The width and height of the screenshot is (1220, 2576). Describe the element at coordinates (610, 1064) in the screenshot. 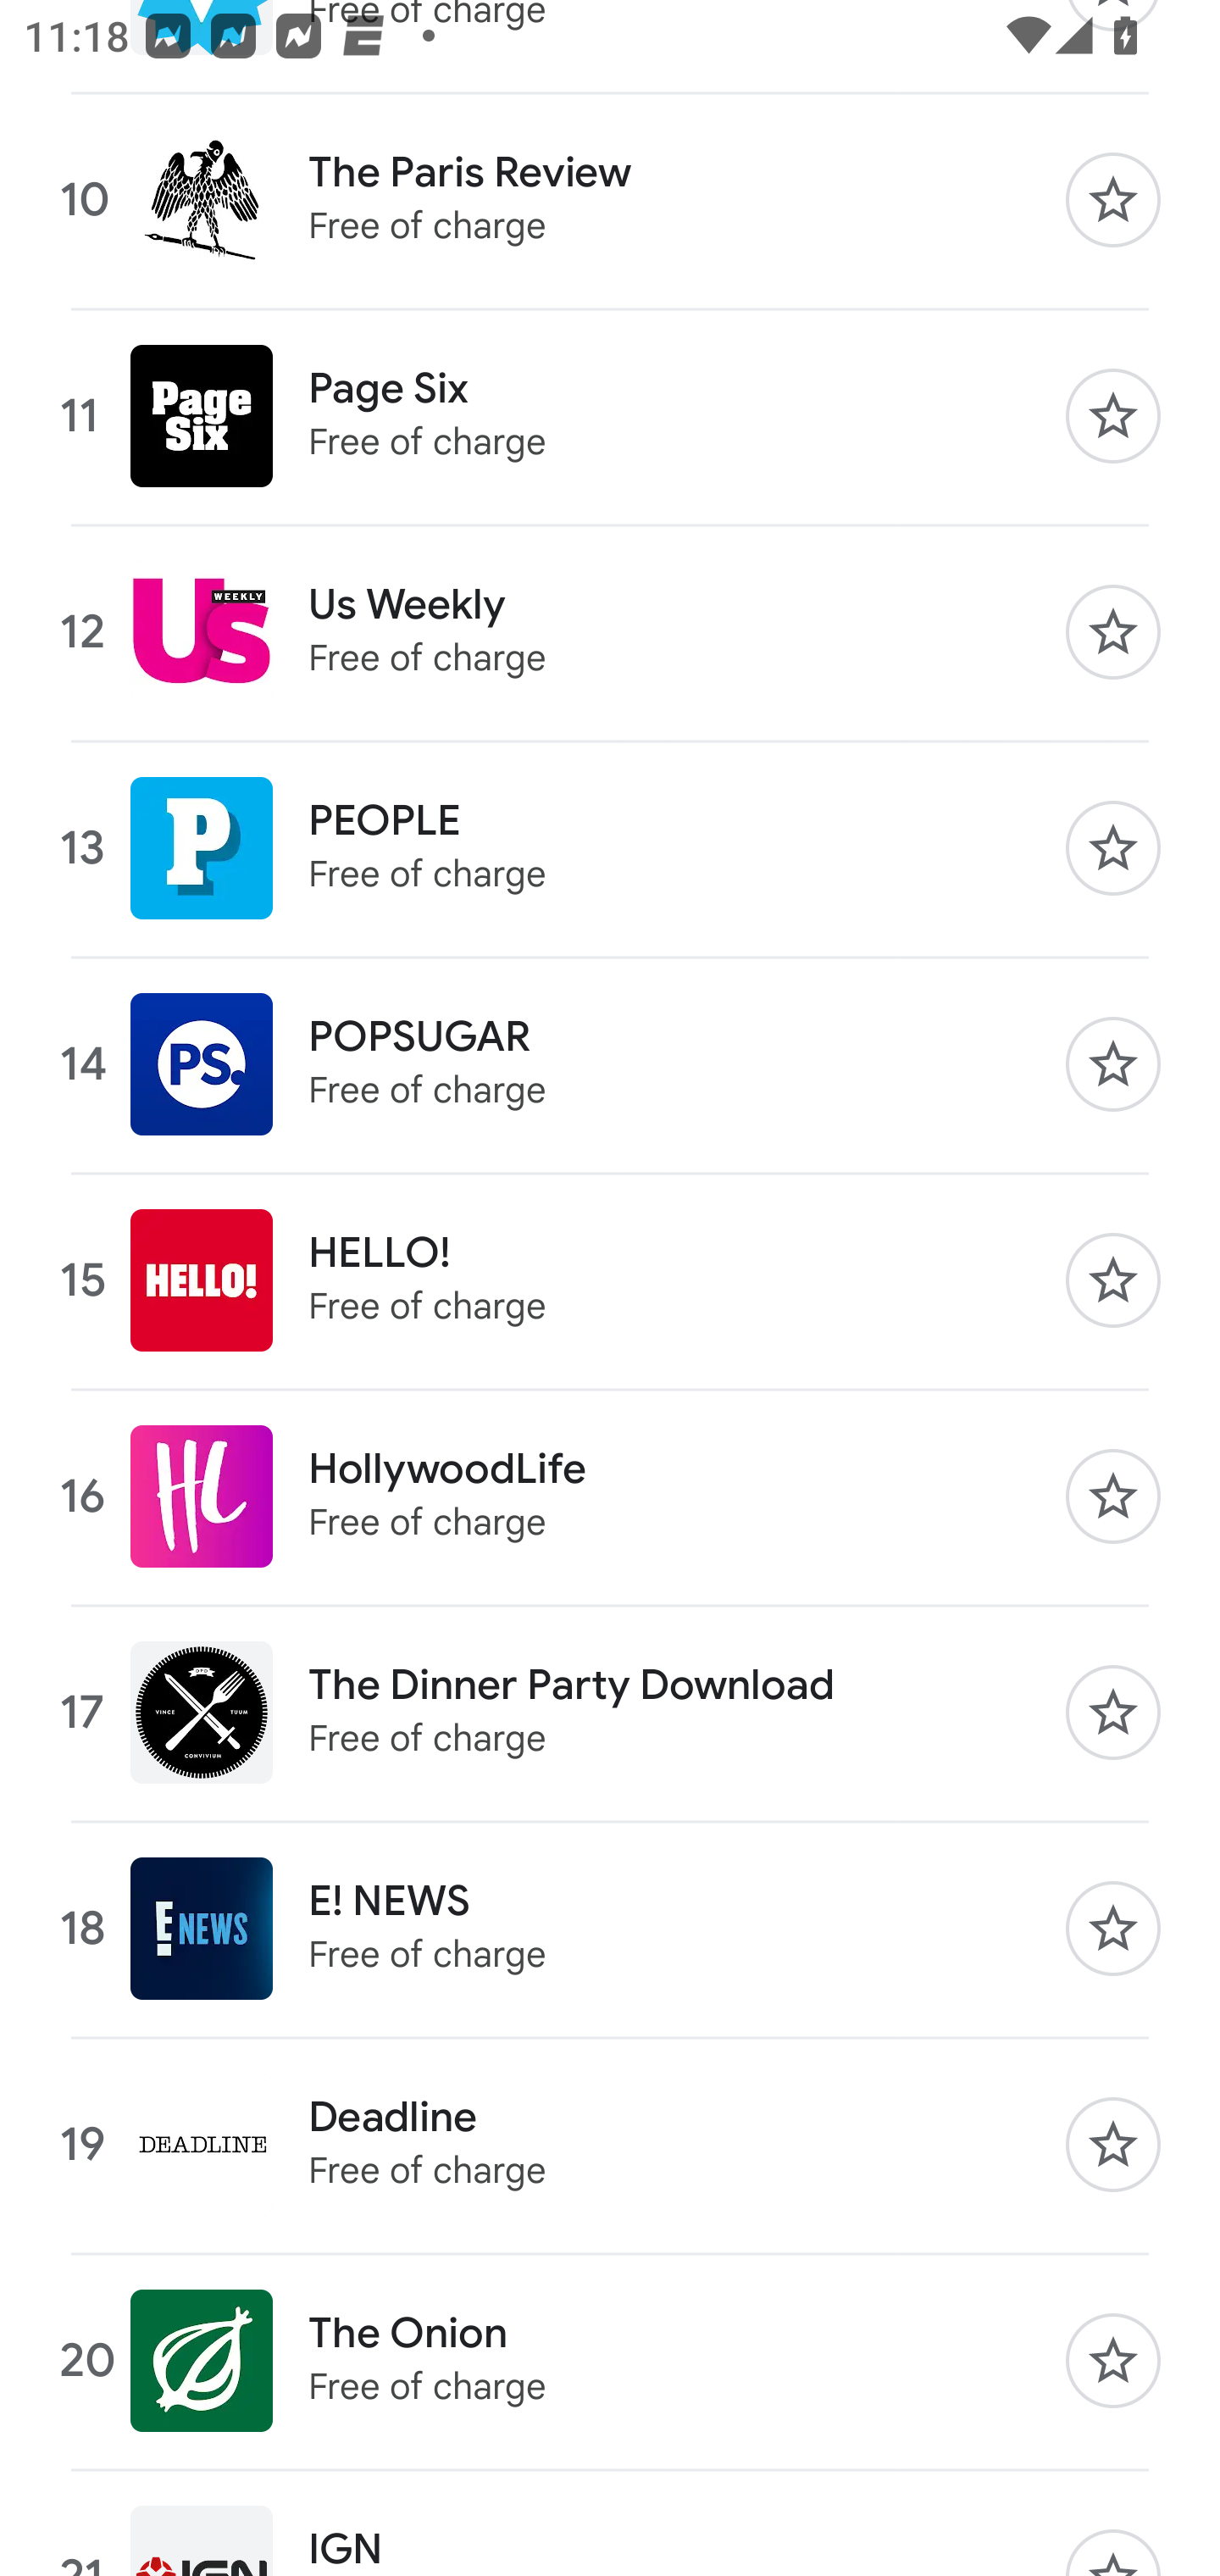

I see `14 POPSUGAR Free of charge Follow` at that location.